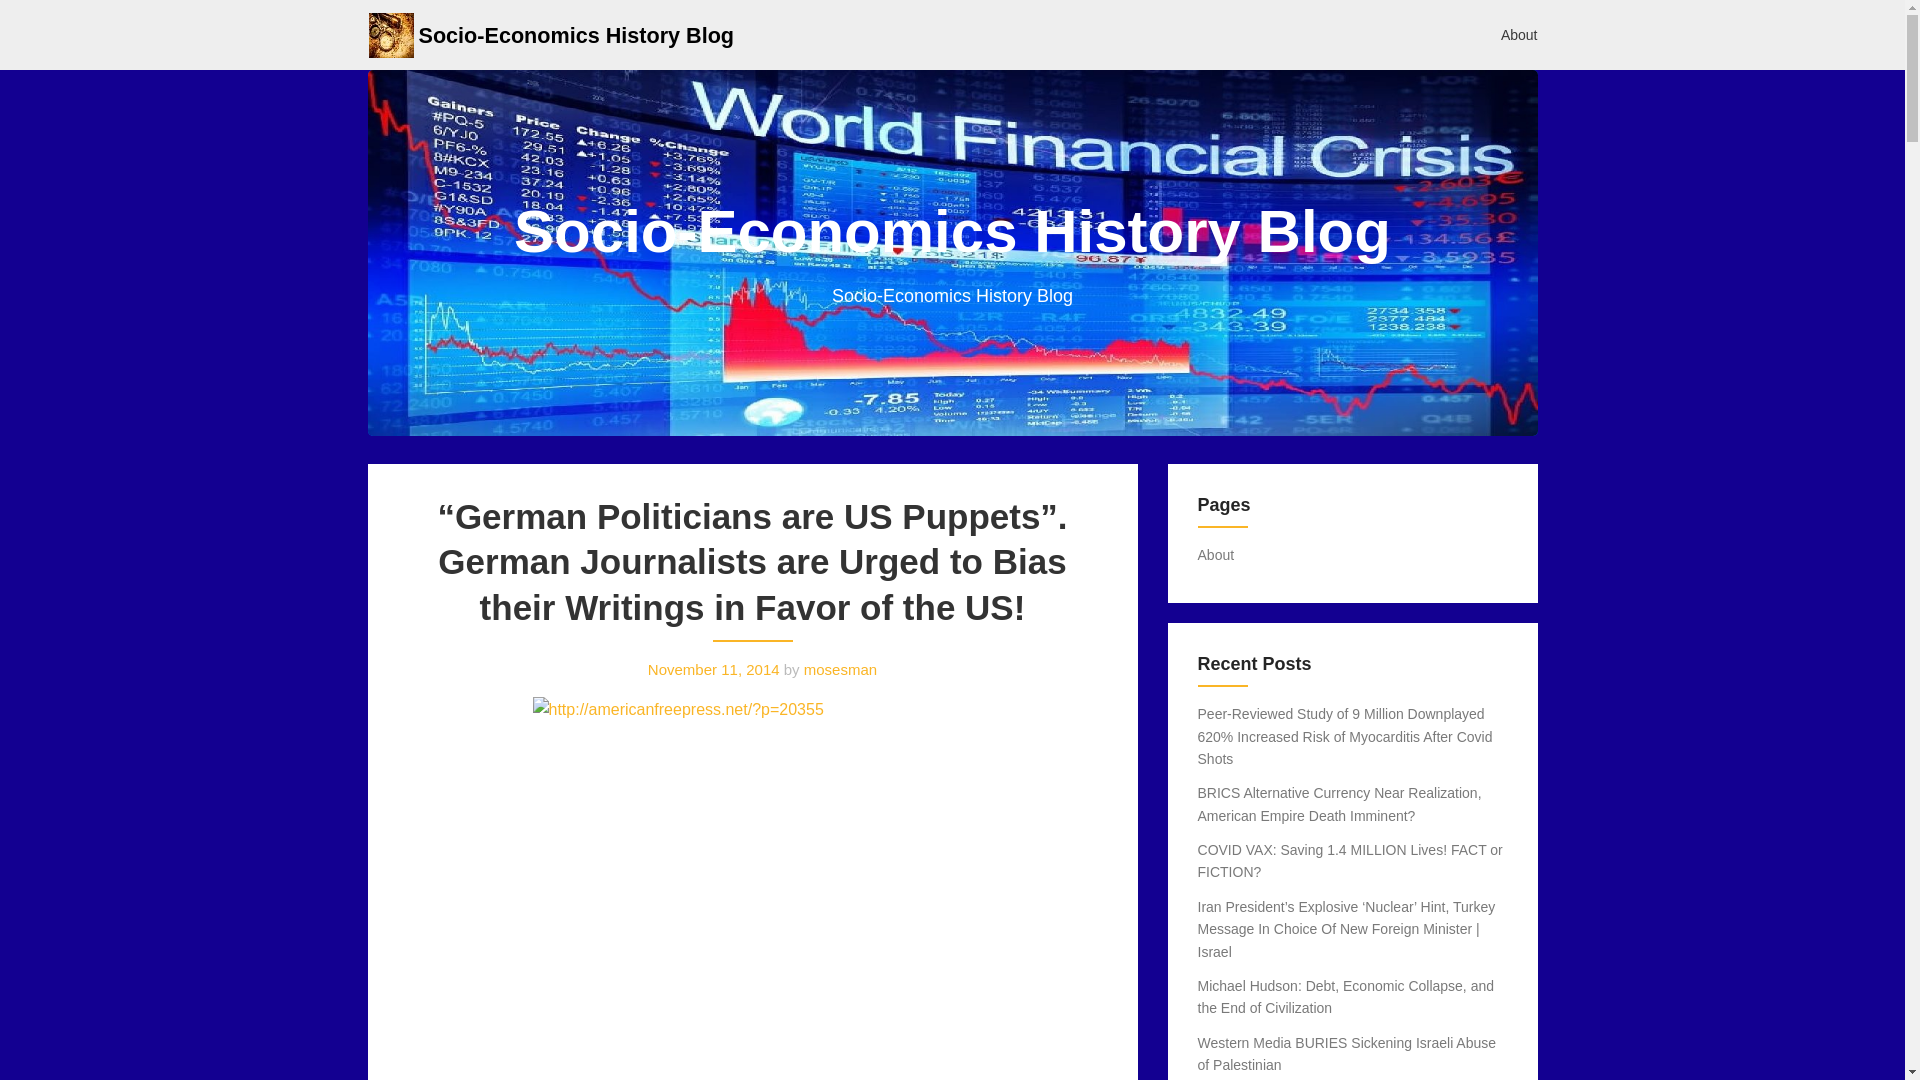 Image resolution: width=1920 pixels, height=1080 pixels. What do you see at coordinates (1348, 1054) in the screenshot?
I see `Western Media BURIES Sickening Israeli Abuse of Palestinian` at bounding box center [1348, 1054].